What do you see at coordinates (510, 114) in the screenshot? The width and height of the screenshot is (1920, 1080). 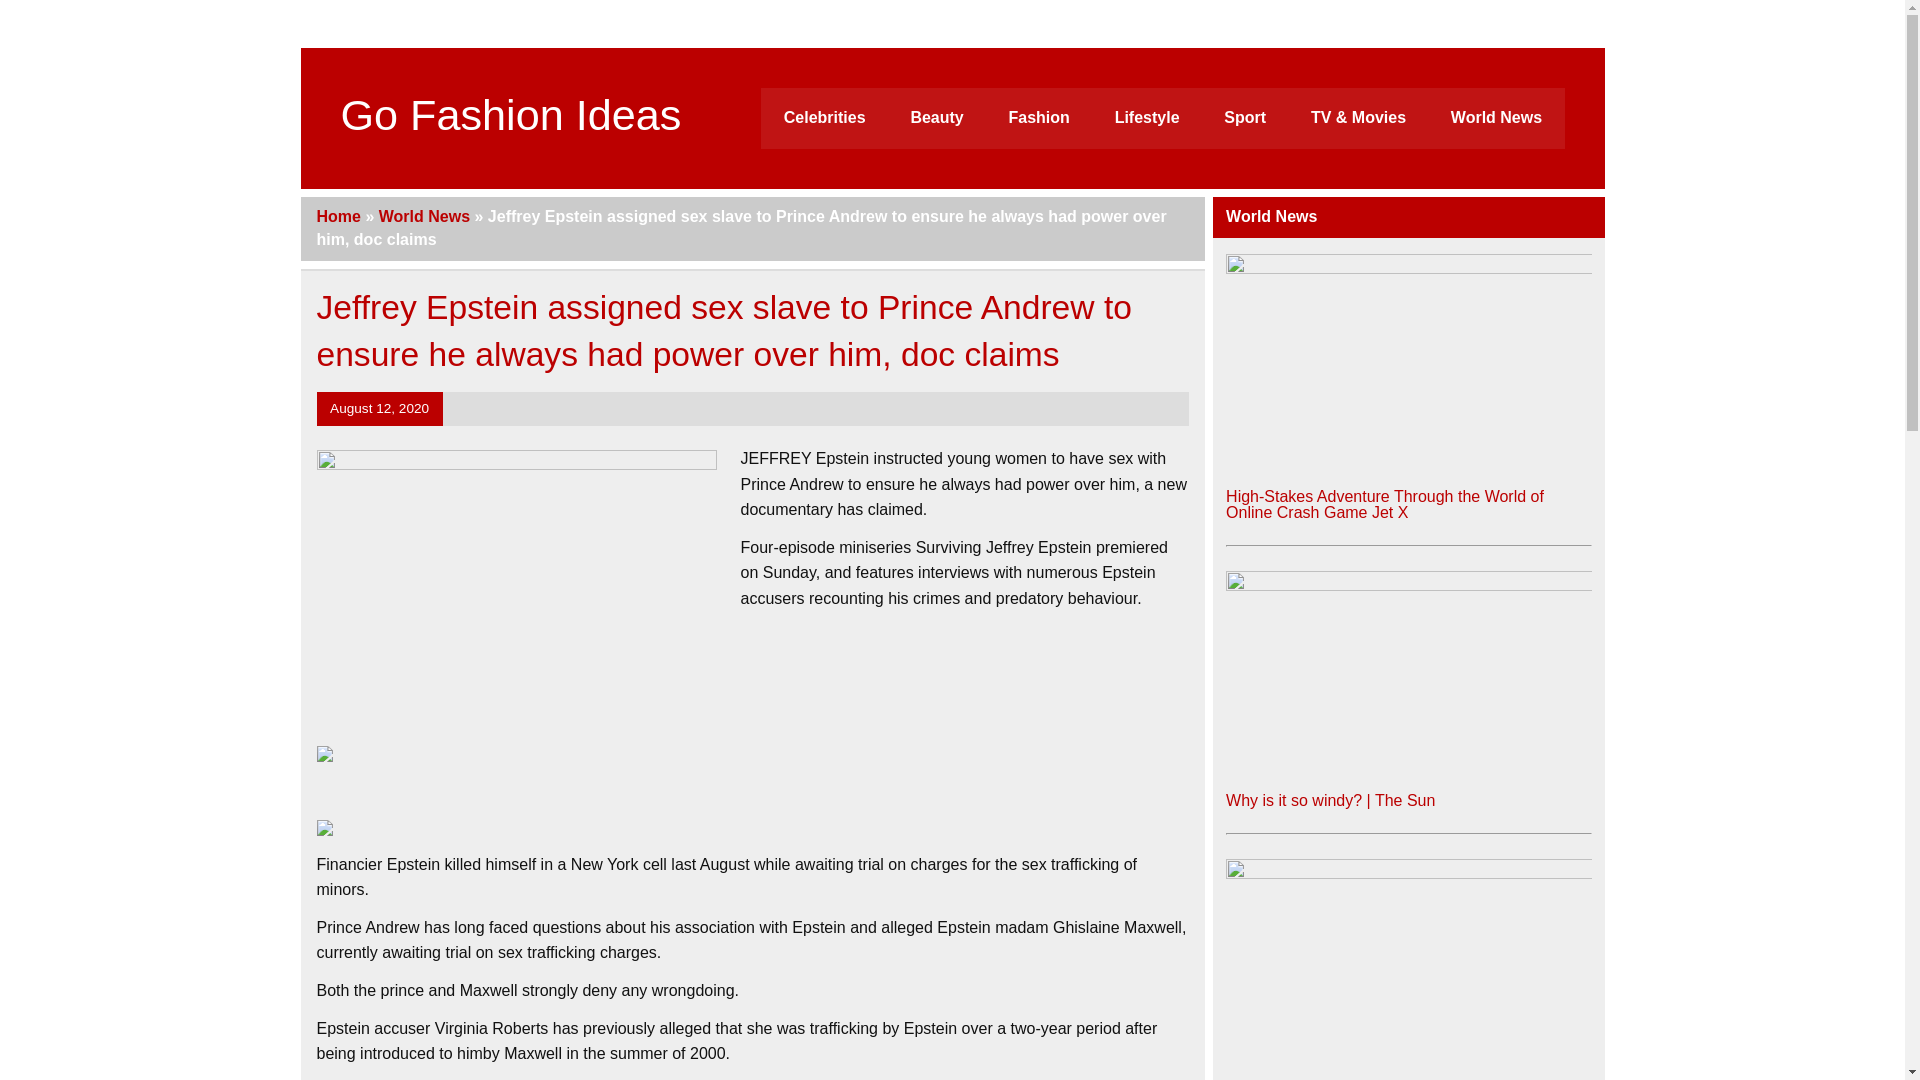 I see `Go Fashion Ideas` at bounding box center [510, 114].